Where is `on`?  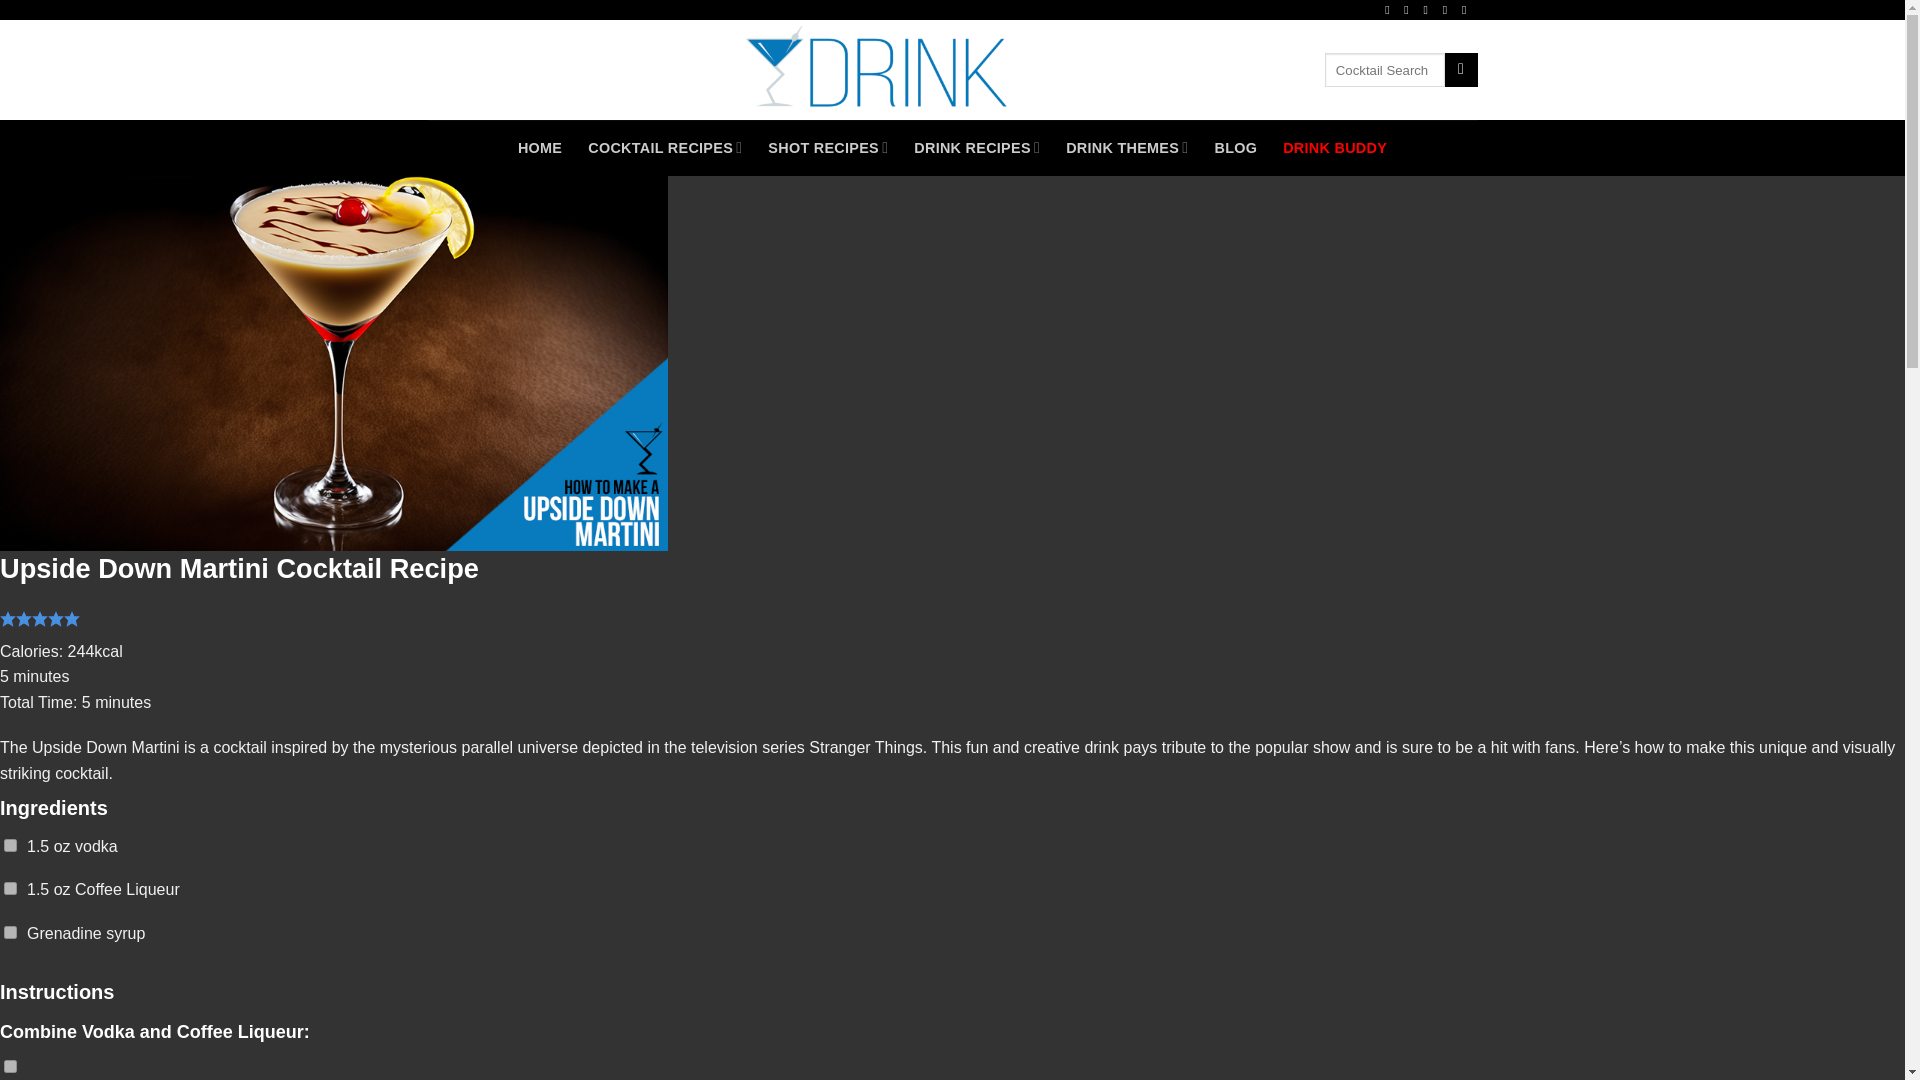
on is located at coordinates (10, 846).